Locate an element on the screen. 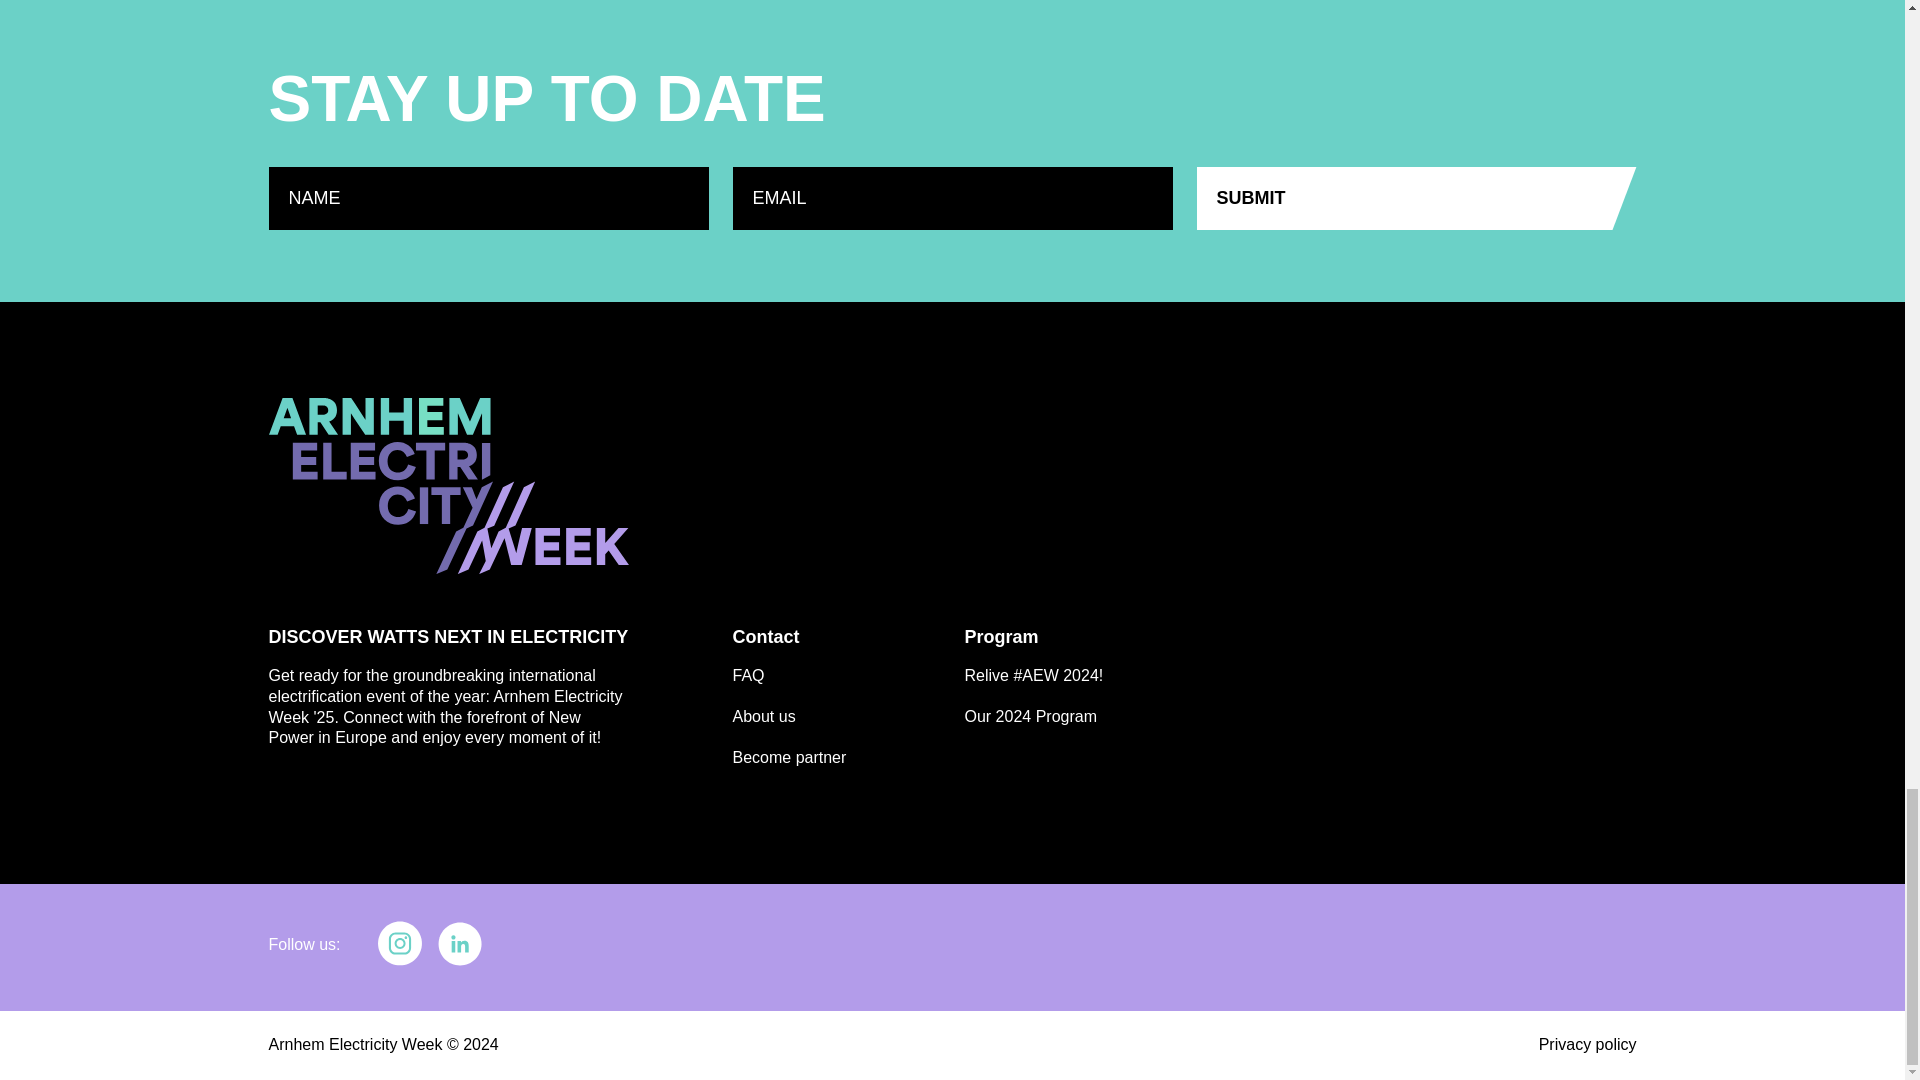 The width and height of the screenshot is (1920, 1080). Submit is located at coordinates (1416, 198).